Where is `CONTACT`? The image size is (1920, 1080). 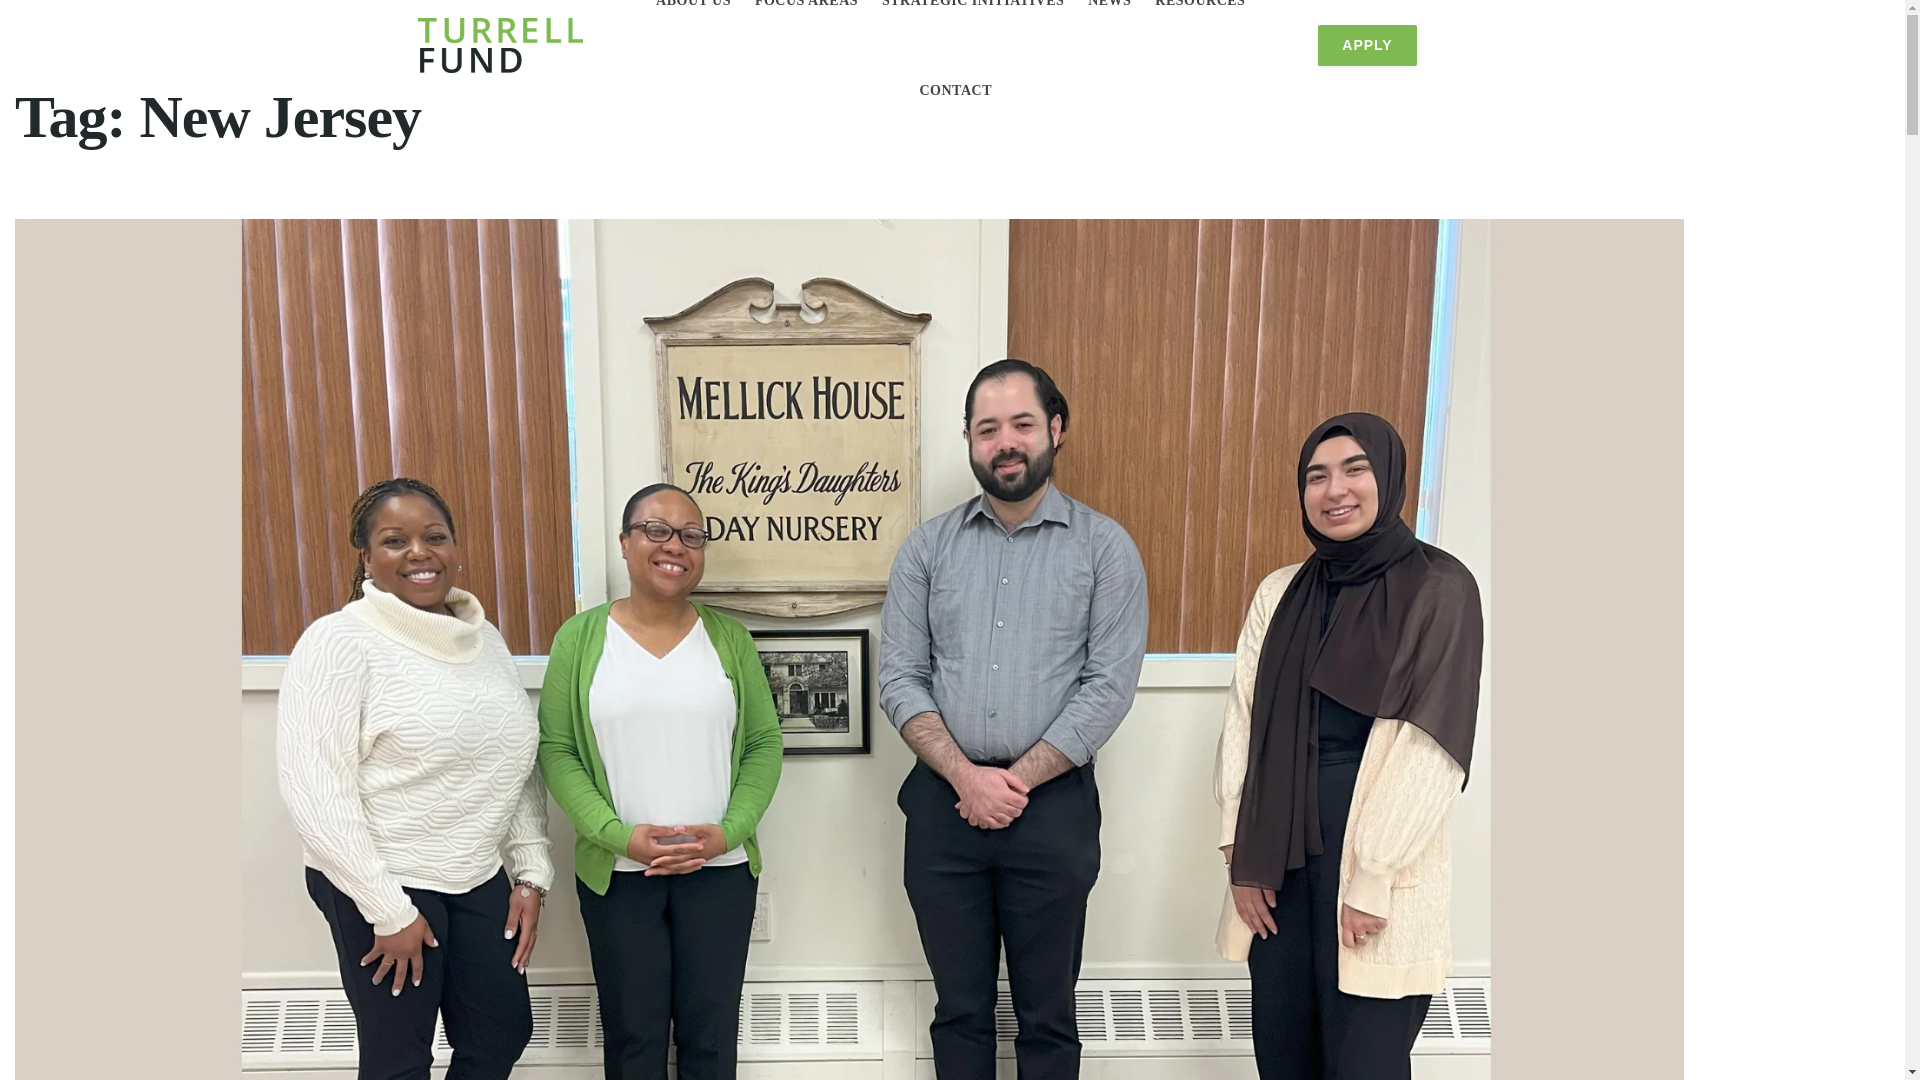
CONTACT is located at coordinates (956, 90).